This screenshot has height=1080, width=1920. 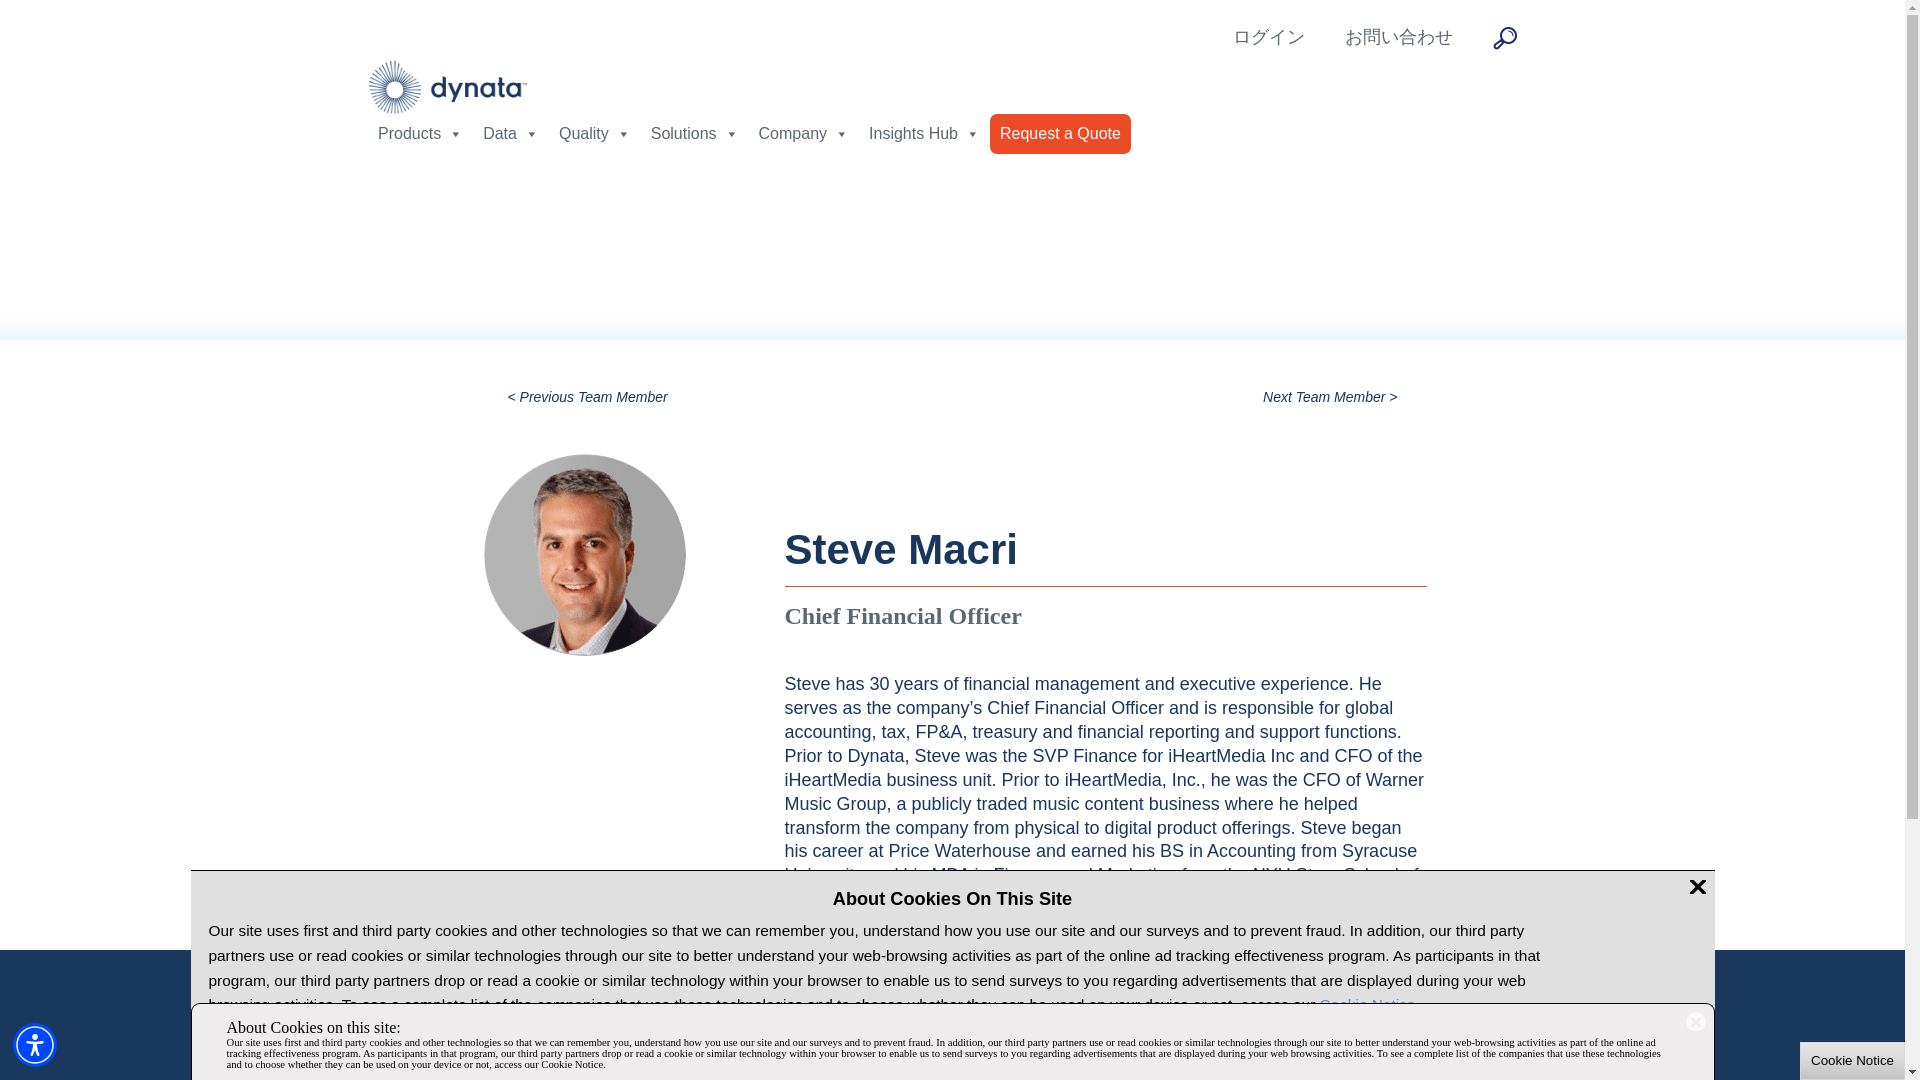 I want to click on Products, so click(x=420, y=134).